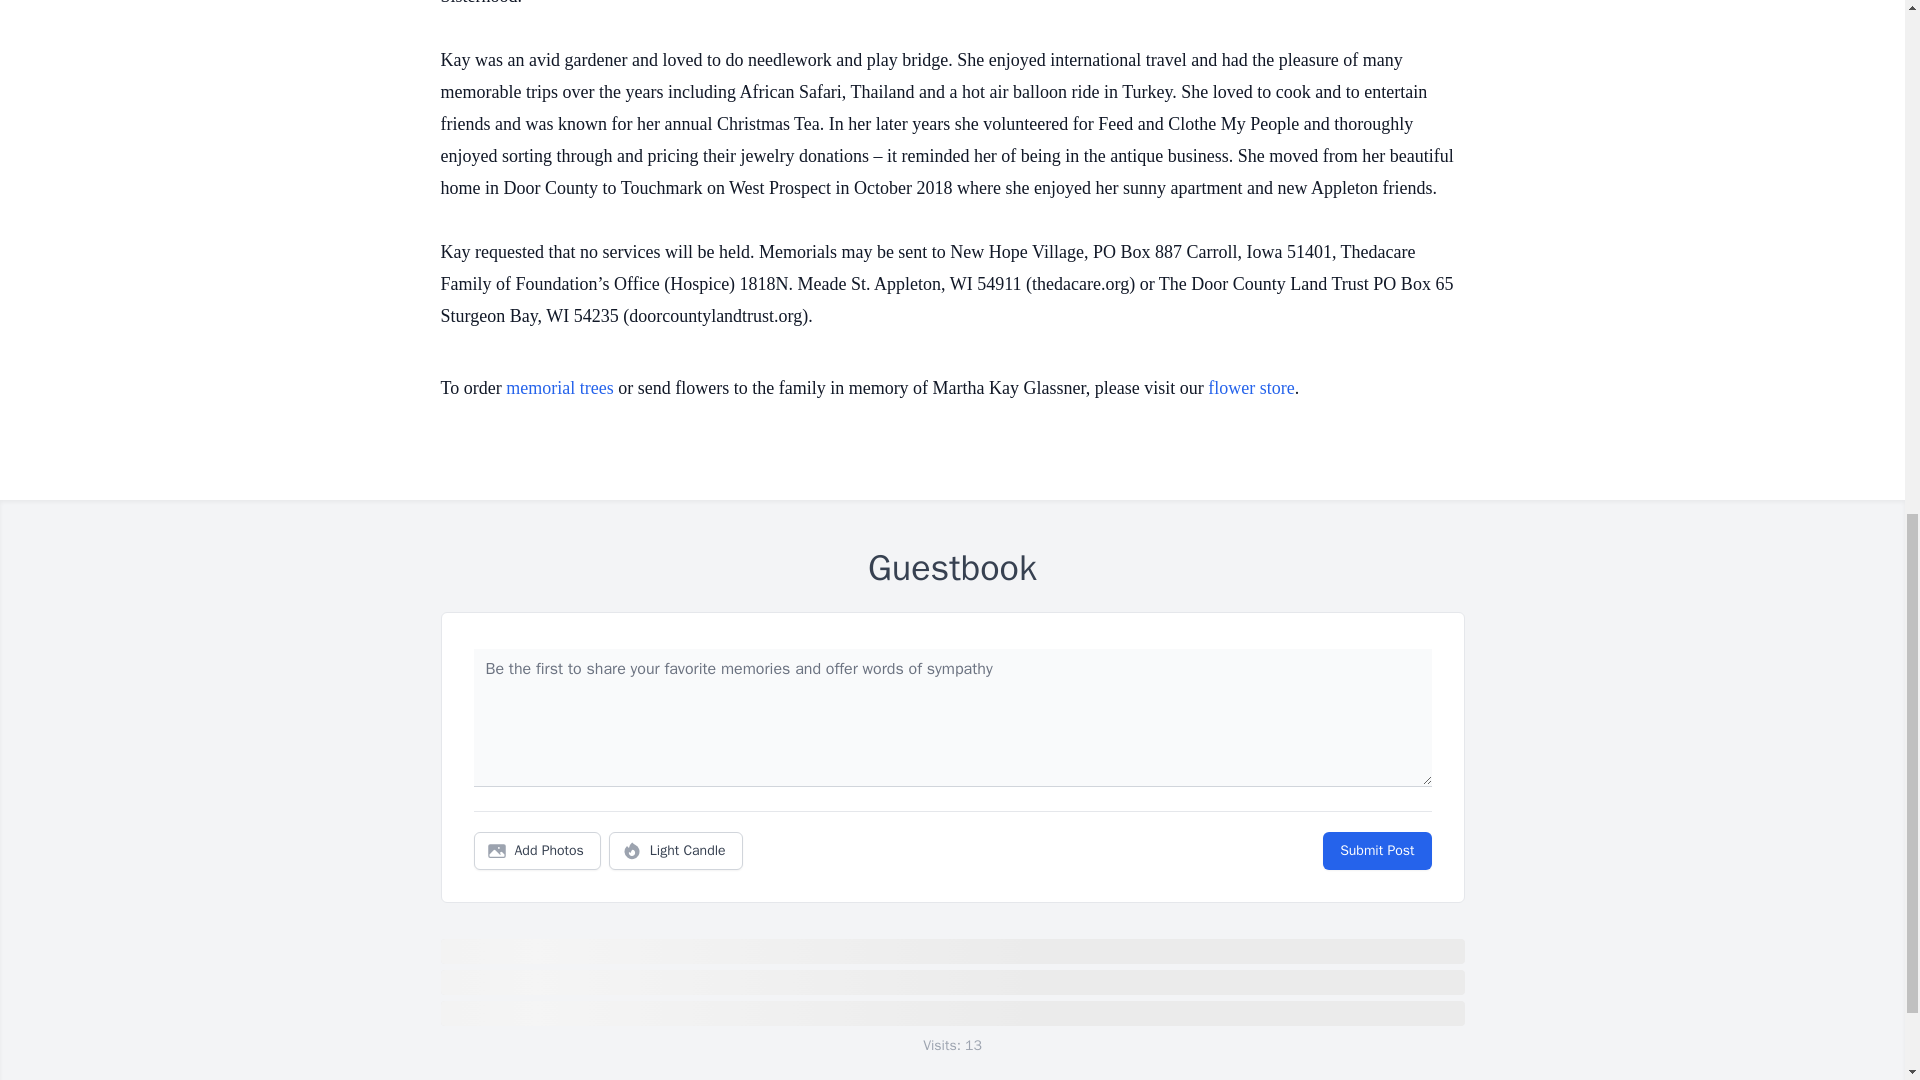  I want to click on Light Candle, so click(676, 850).